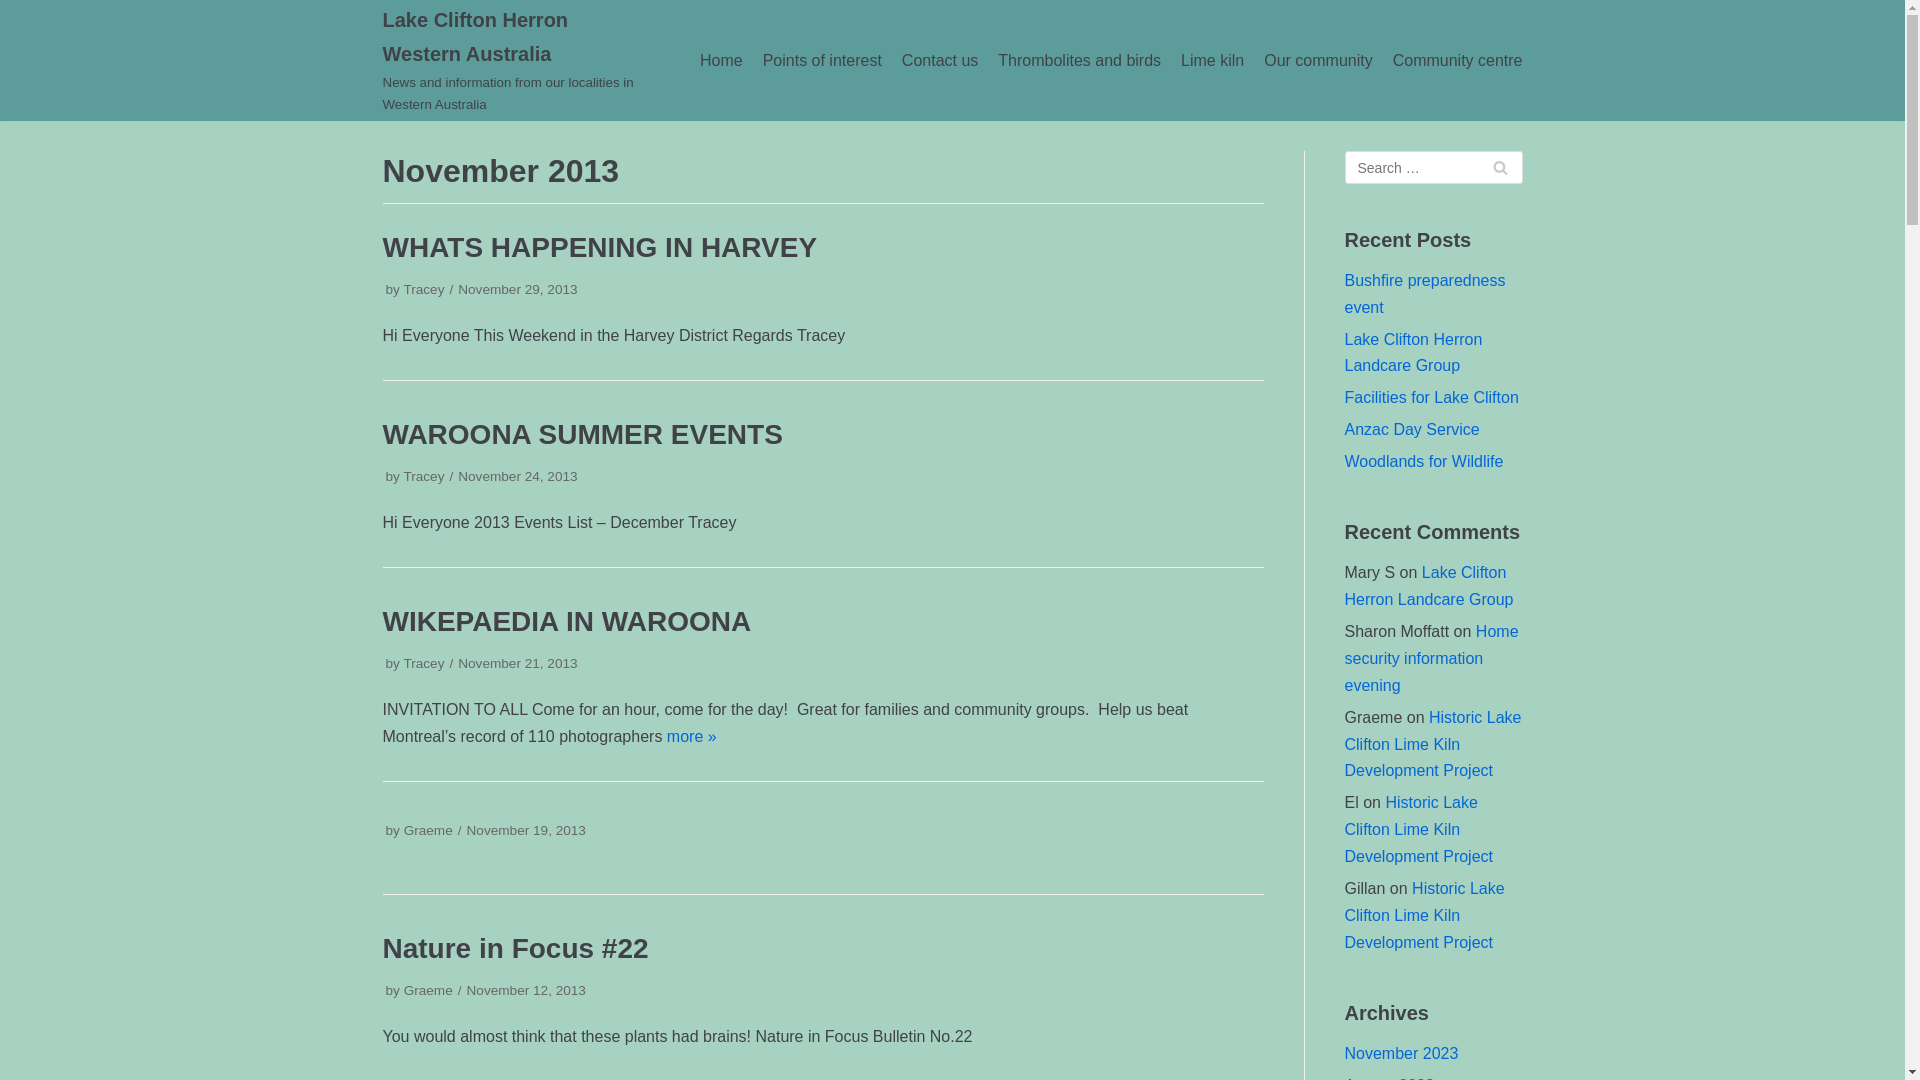  Describe the element at coordinates (1432, 744) in the screenshot. I see `Historic Lake Clifton Lime Kiln Development Project` at that location.